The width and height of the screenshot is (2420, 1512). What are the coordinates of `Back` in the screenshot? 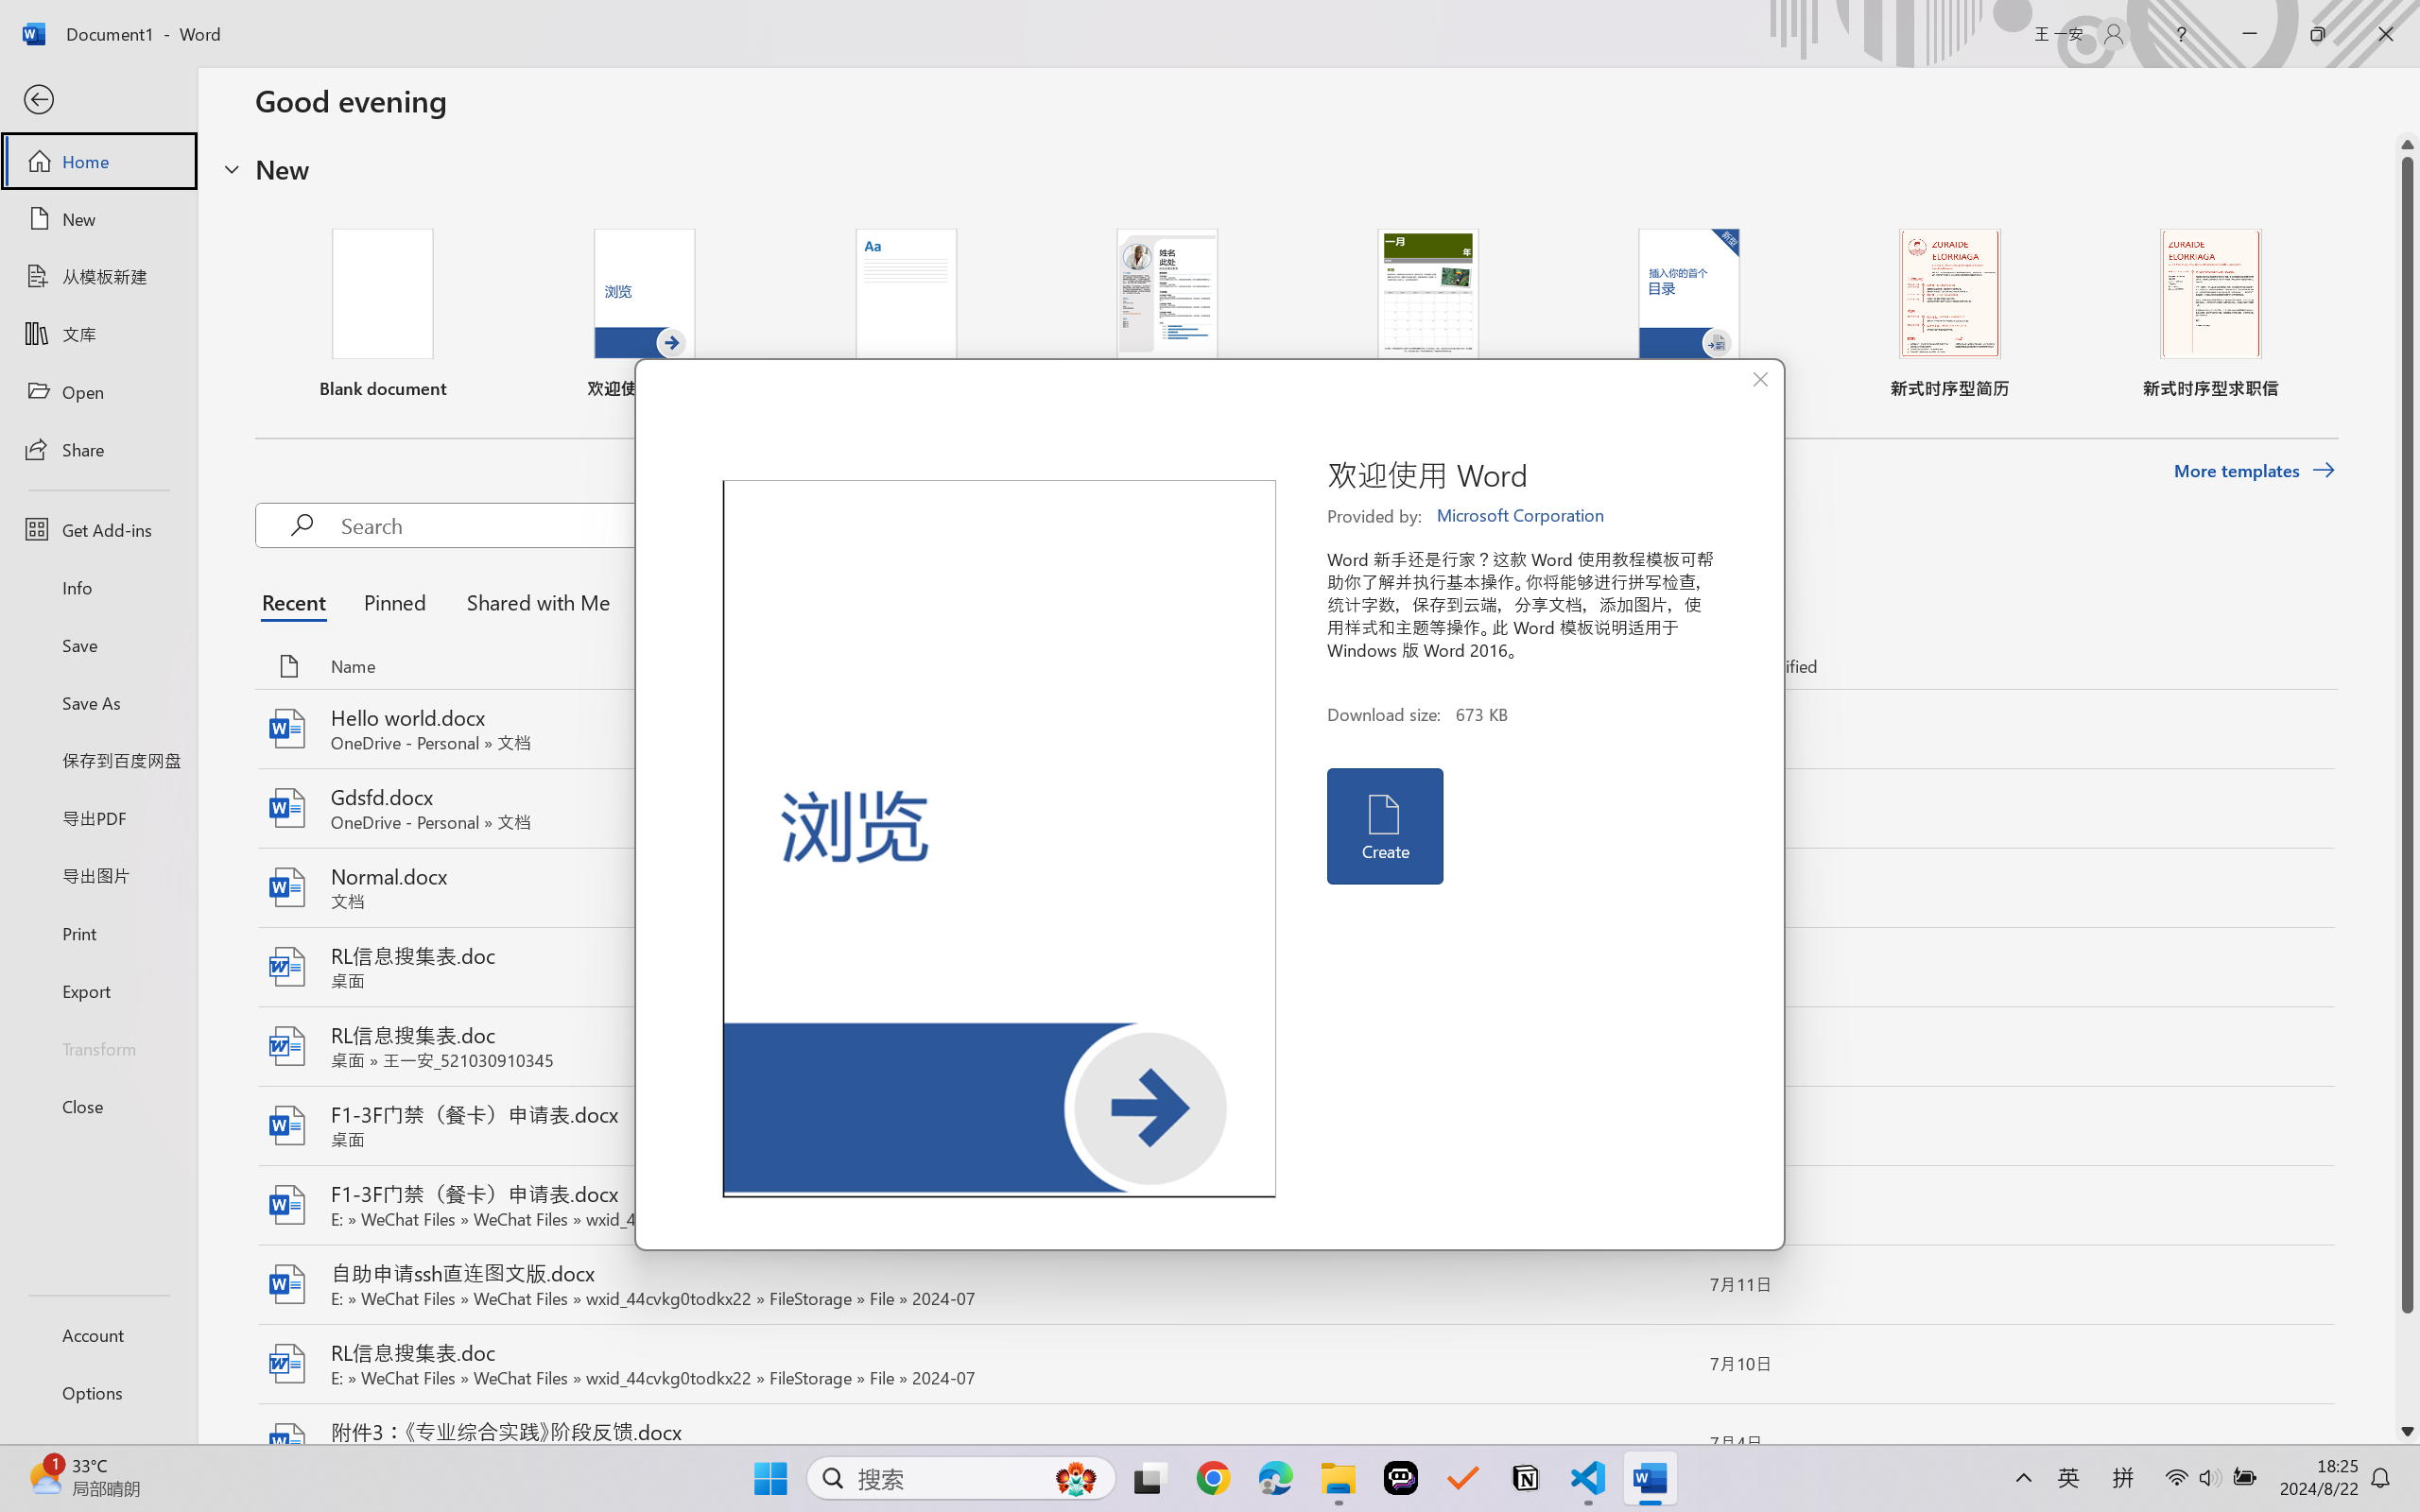 It's located at (98, 100).